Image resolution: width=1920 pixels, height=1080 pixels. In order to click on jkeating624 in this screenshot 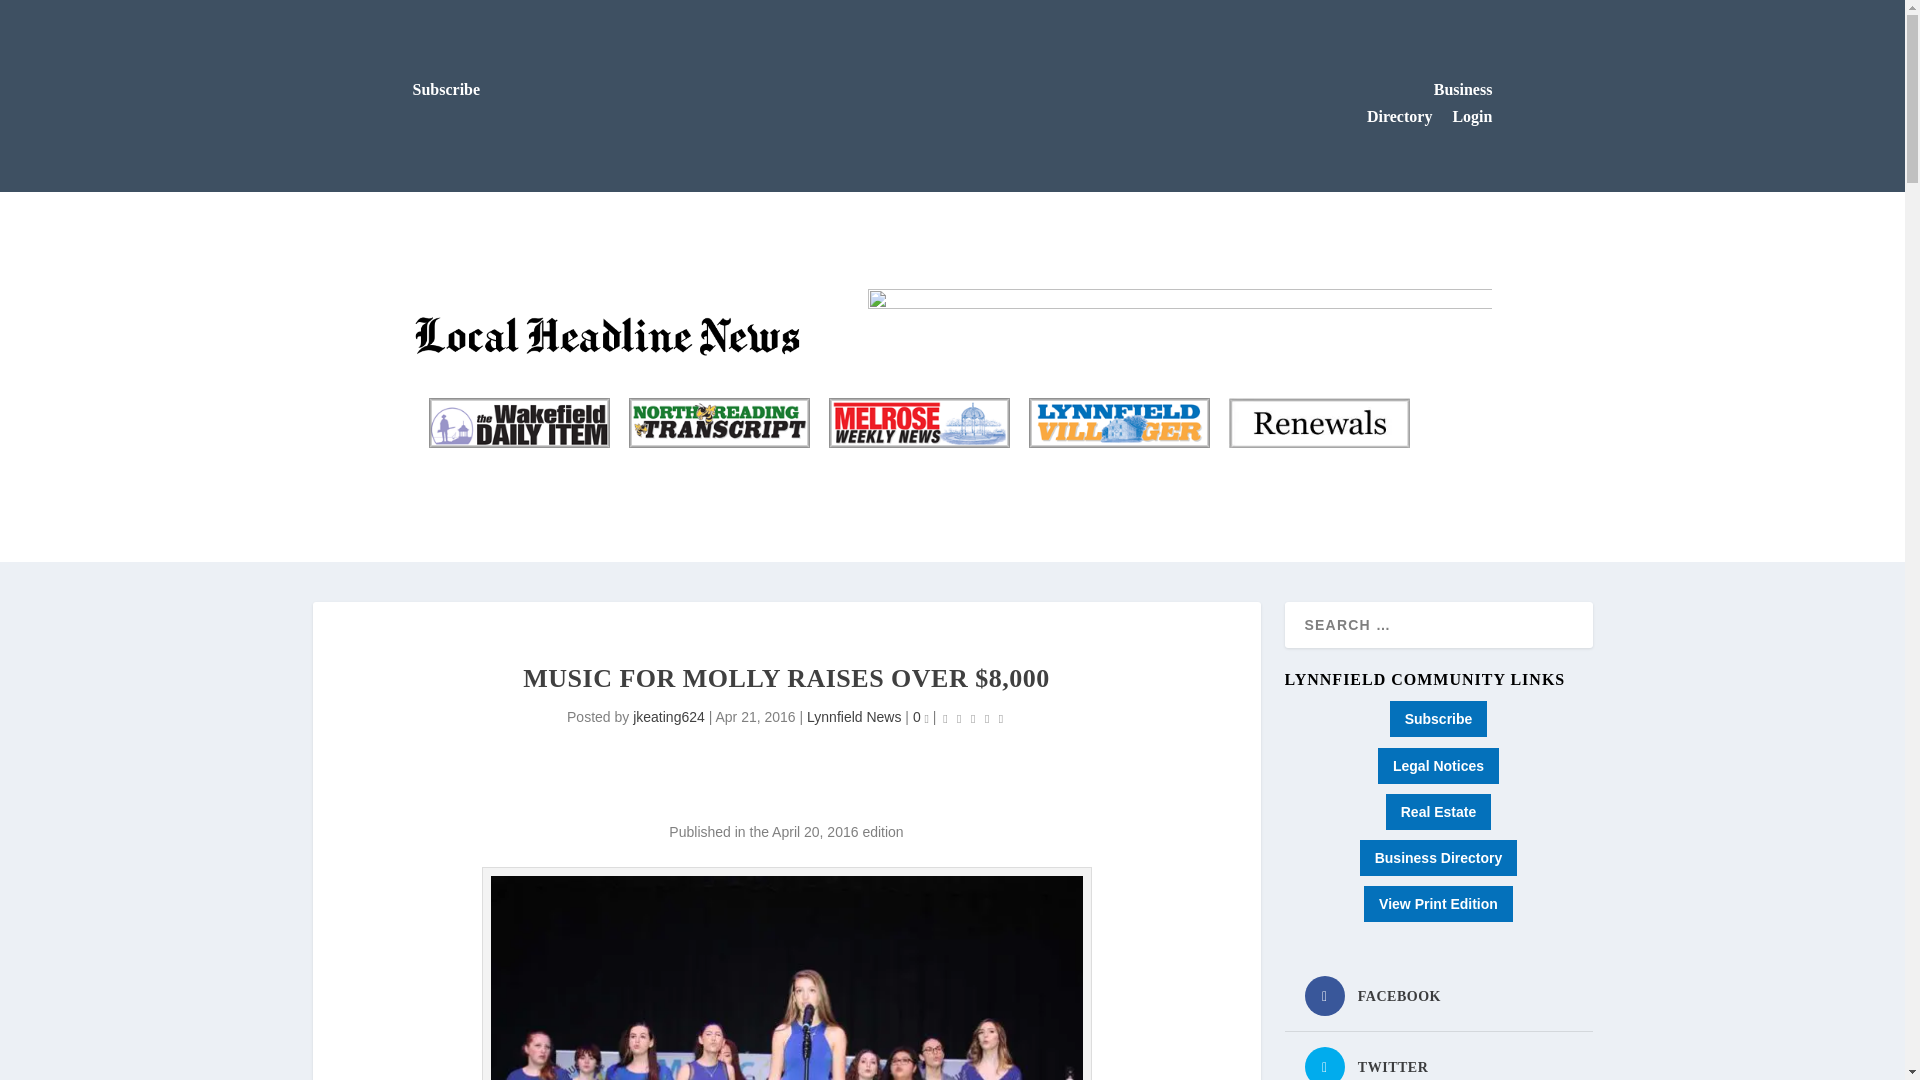, I will do `click(668, 716)`.